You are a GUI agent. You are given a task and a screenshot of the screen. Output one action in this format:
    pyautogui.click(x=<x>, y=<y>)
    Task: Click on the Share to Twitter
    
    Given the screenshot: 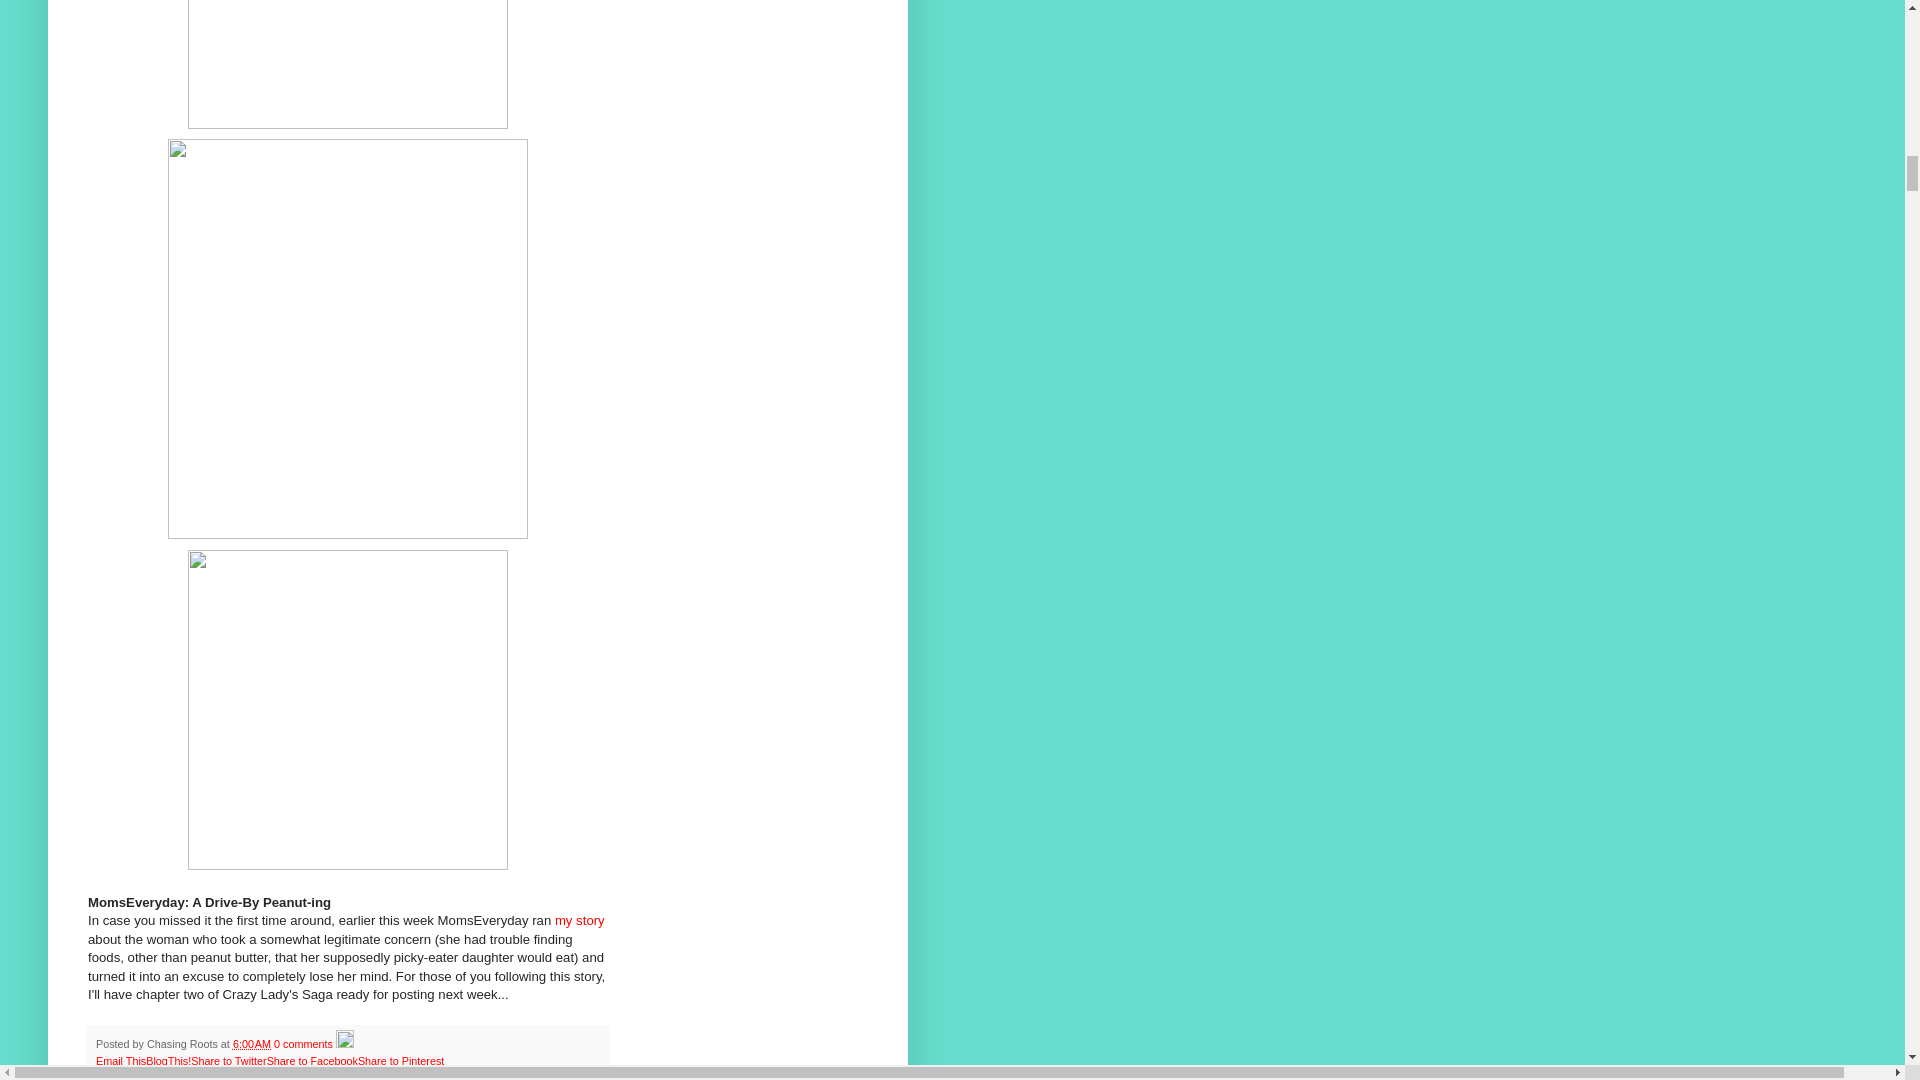 What is the action you would take?
    pyautogui.click(x=228, y=1061)
    